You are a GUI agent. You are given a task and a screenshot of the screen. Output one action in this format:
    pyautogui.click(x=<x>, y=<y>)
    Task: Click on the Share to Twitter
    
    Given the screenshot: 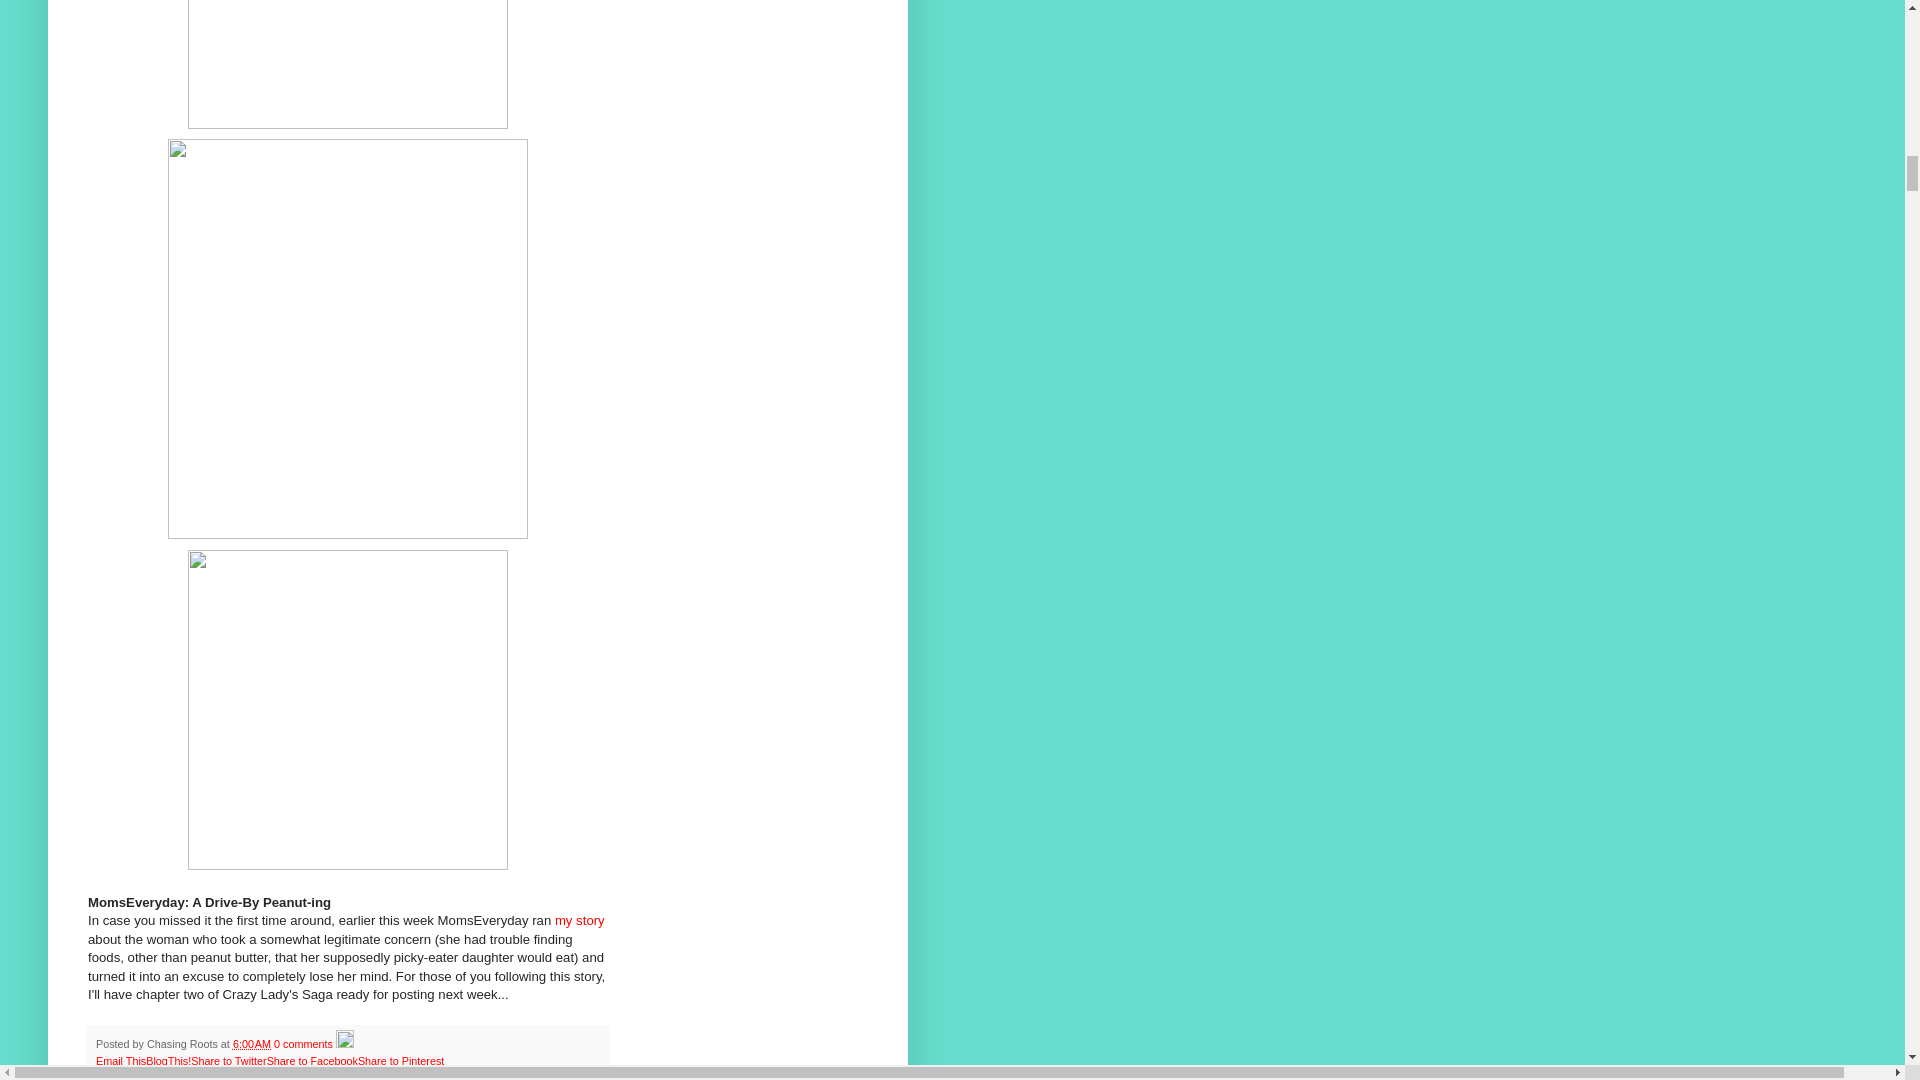 What is the action you would take?
    pyautogui.click(x=228, y=1061)
    